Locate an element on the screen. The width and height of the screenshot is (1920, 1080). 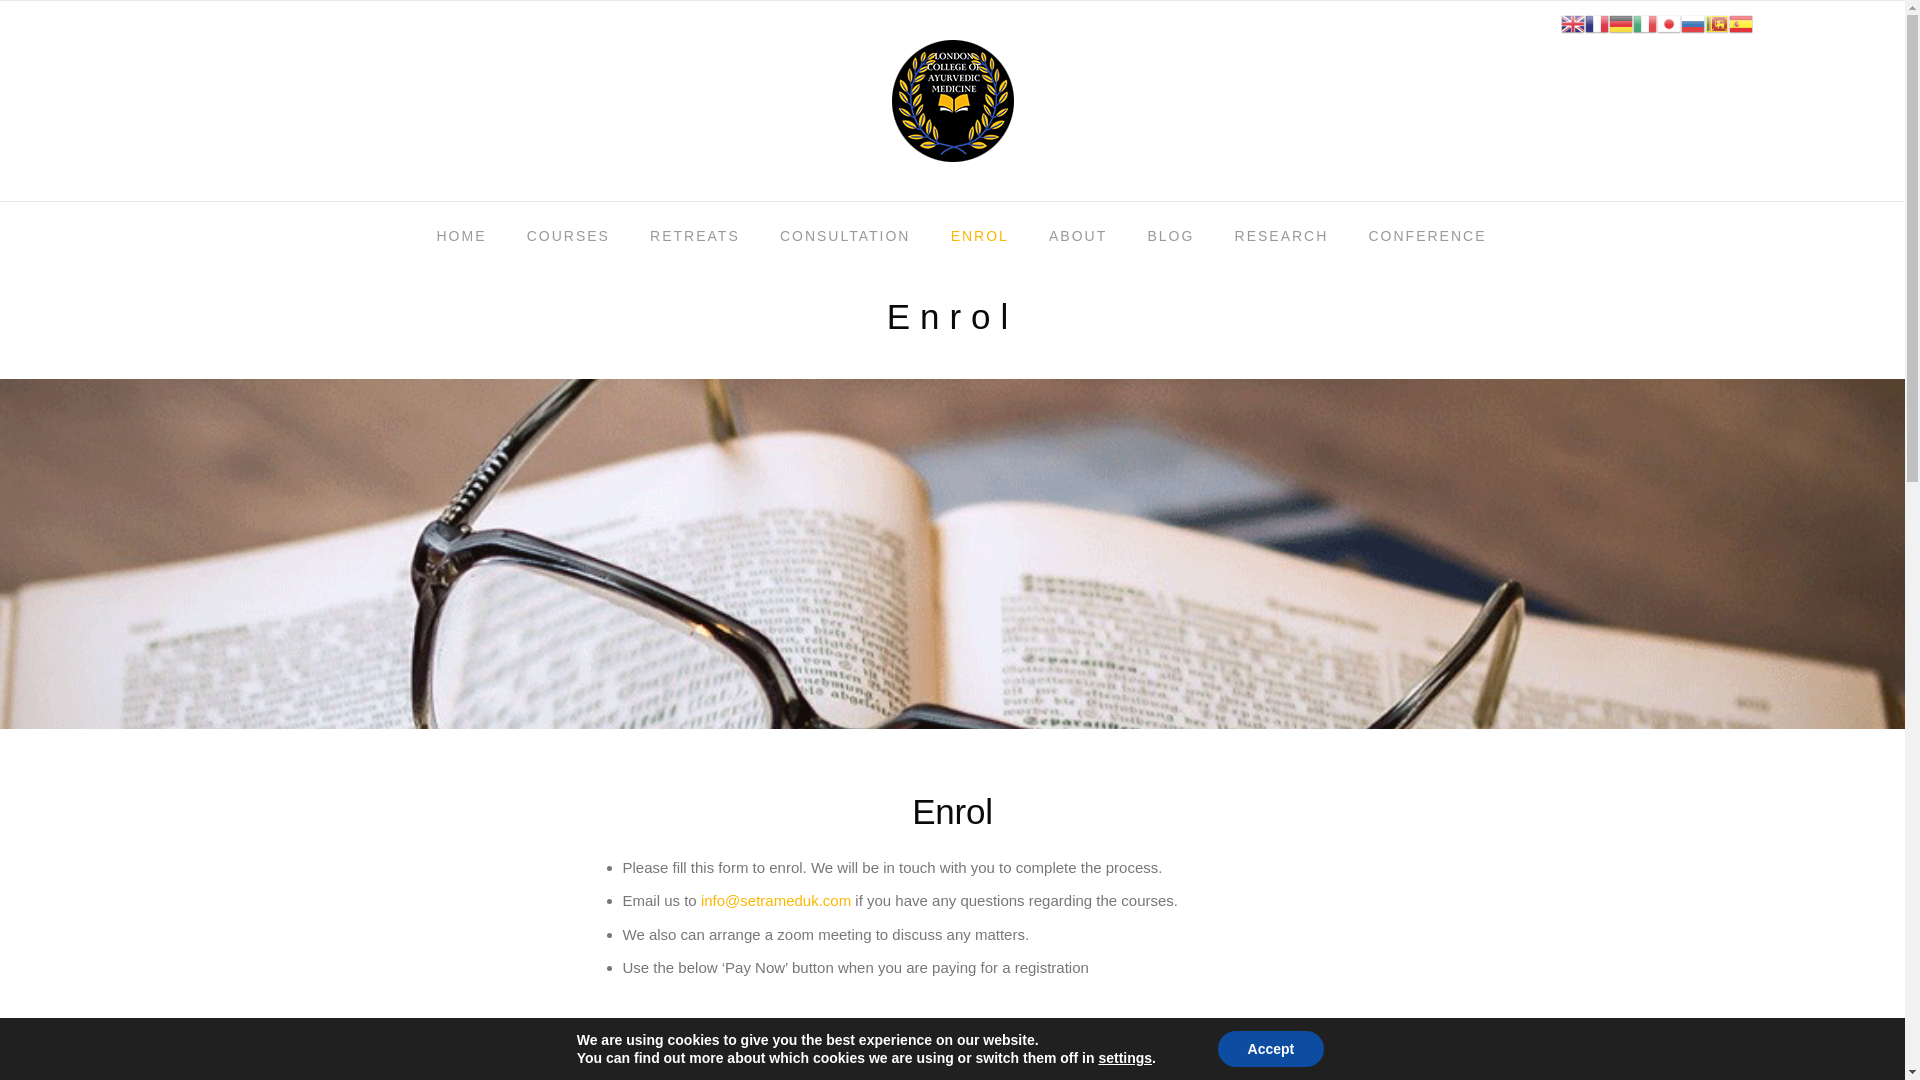
Setramed UK is located at coordinates (952, 99).